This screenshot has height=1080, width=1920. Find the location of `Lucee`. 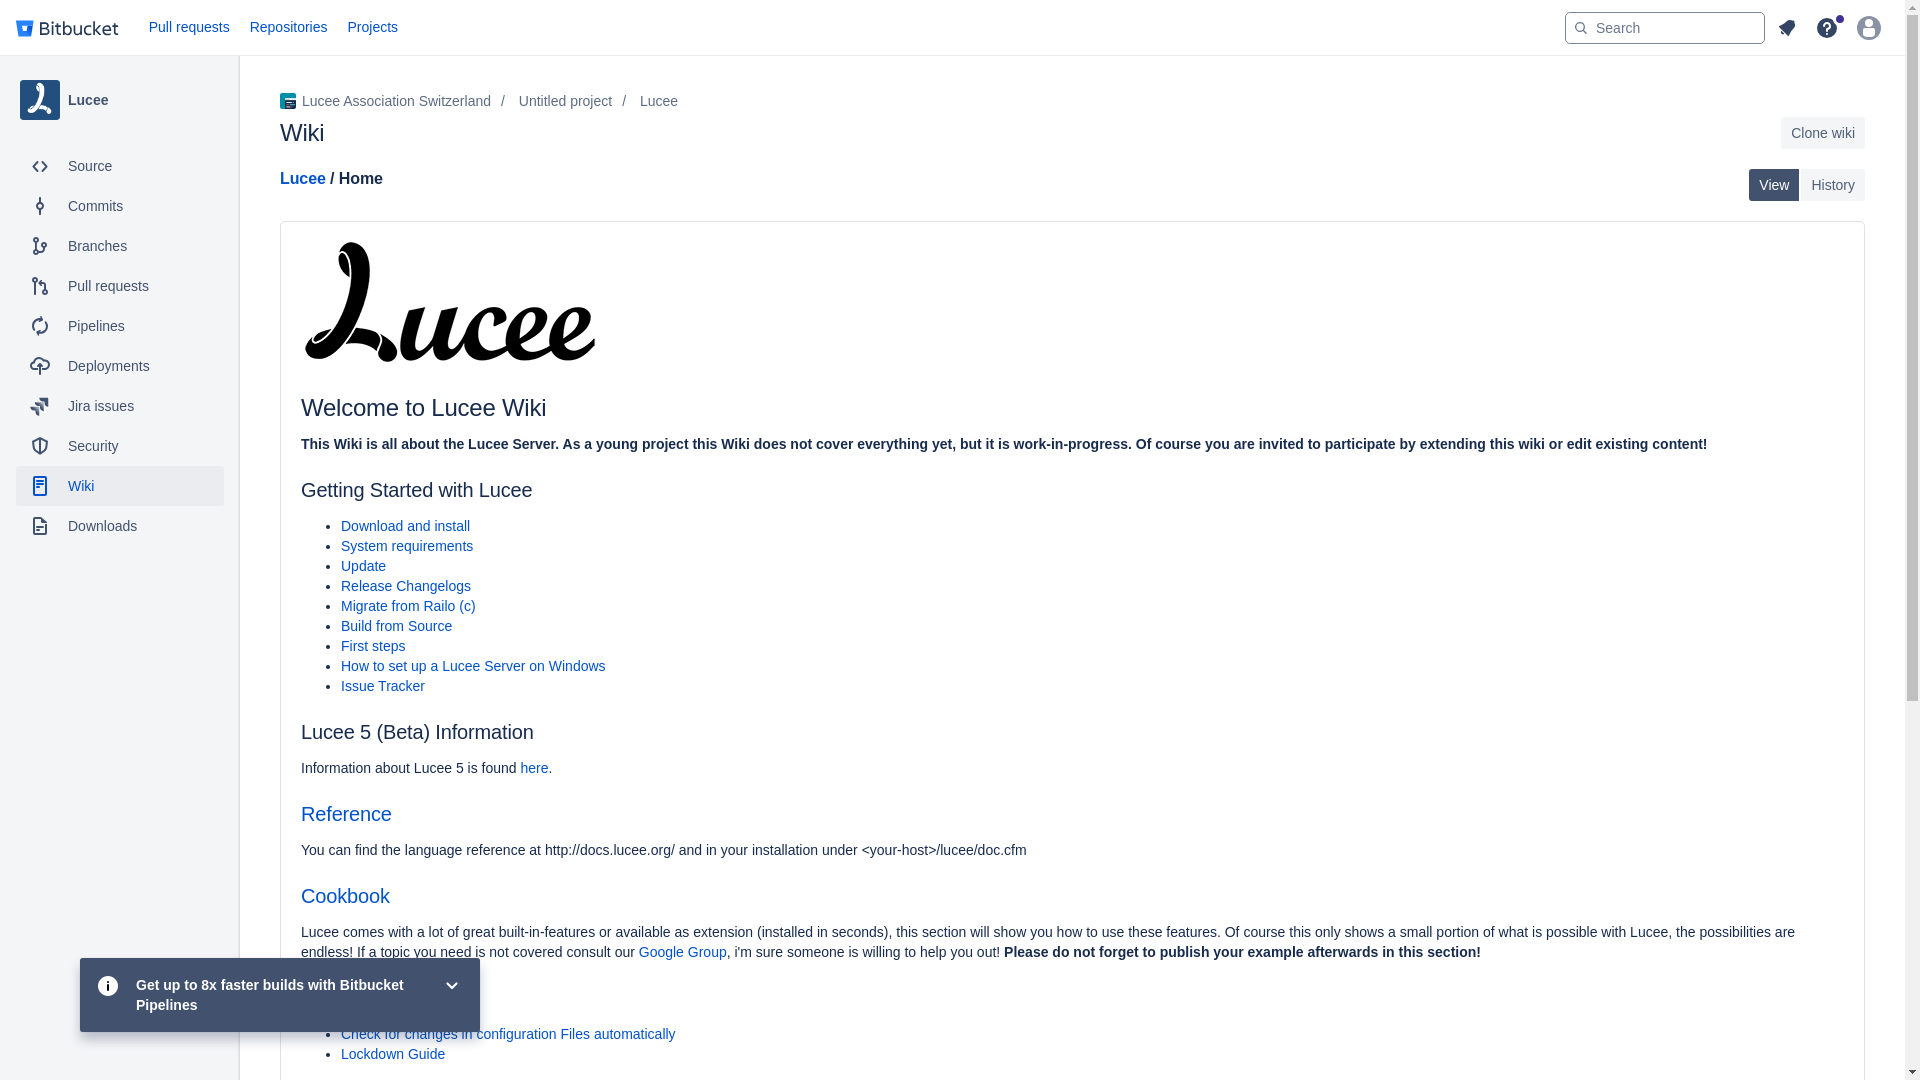

Lucee is located at coordinates (120, 100).